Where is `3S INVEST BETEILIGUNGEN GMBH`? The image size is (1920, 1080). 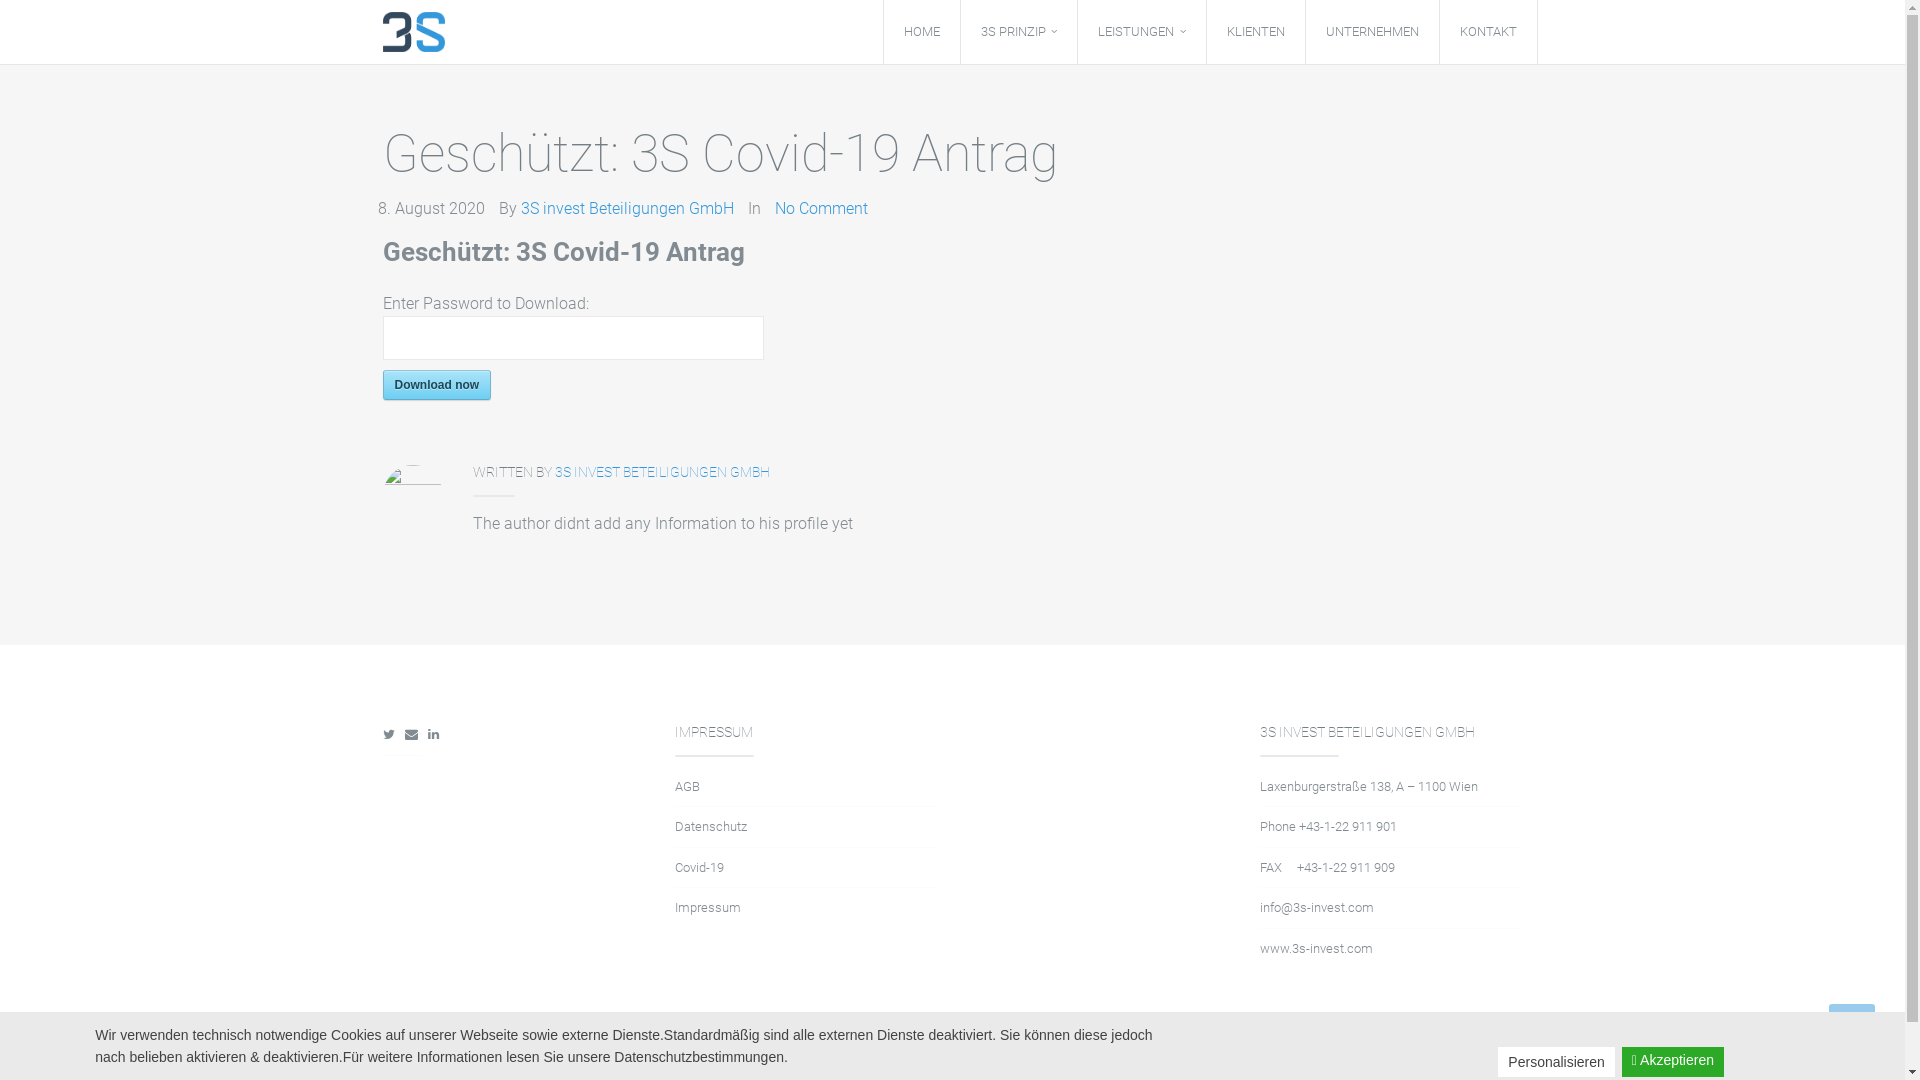
3S INVEST BETEILIGUNGEN GMBH is located at coordinates (662, 472).